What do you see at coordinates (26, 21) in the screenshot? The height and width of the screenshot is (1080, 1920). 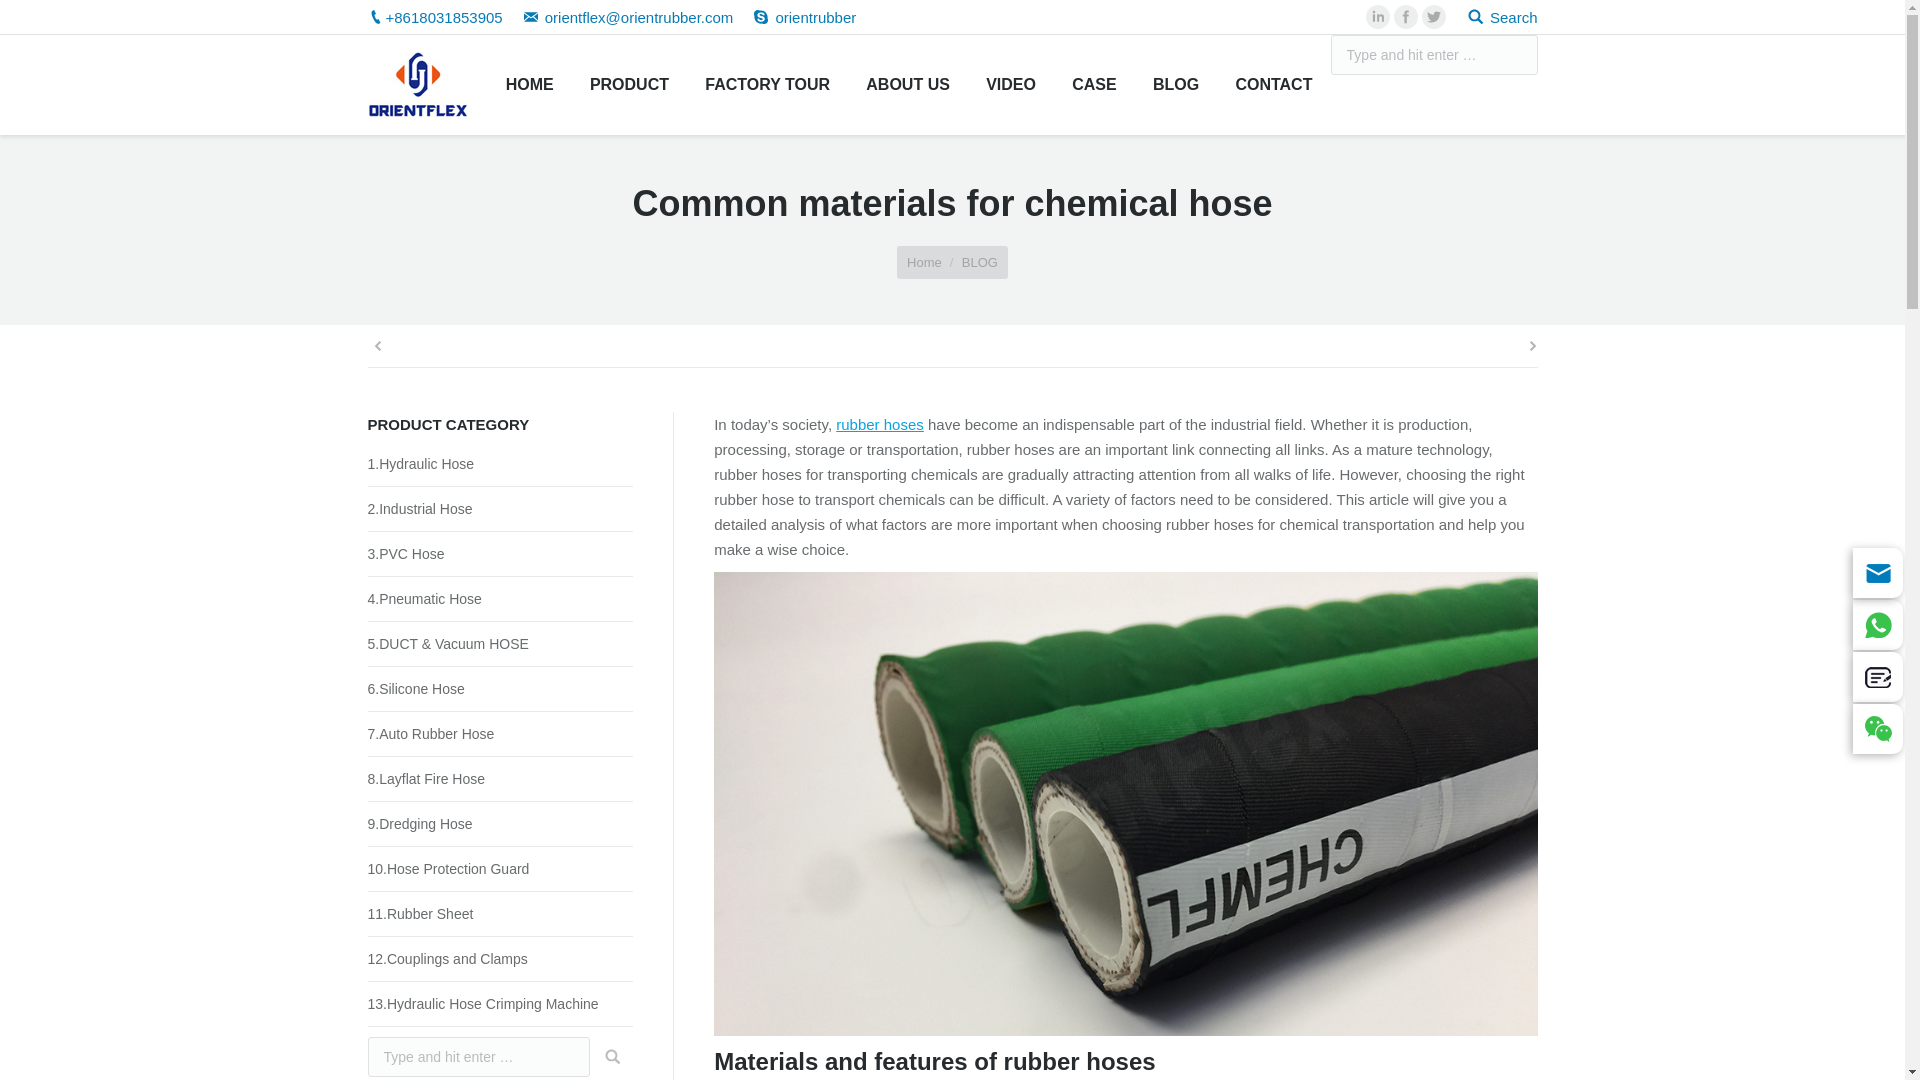 I see `Go!` at bounding box center [26, 21].